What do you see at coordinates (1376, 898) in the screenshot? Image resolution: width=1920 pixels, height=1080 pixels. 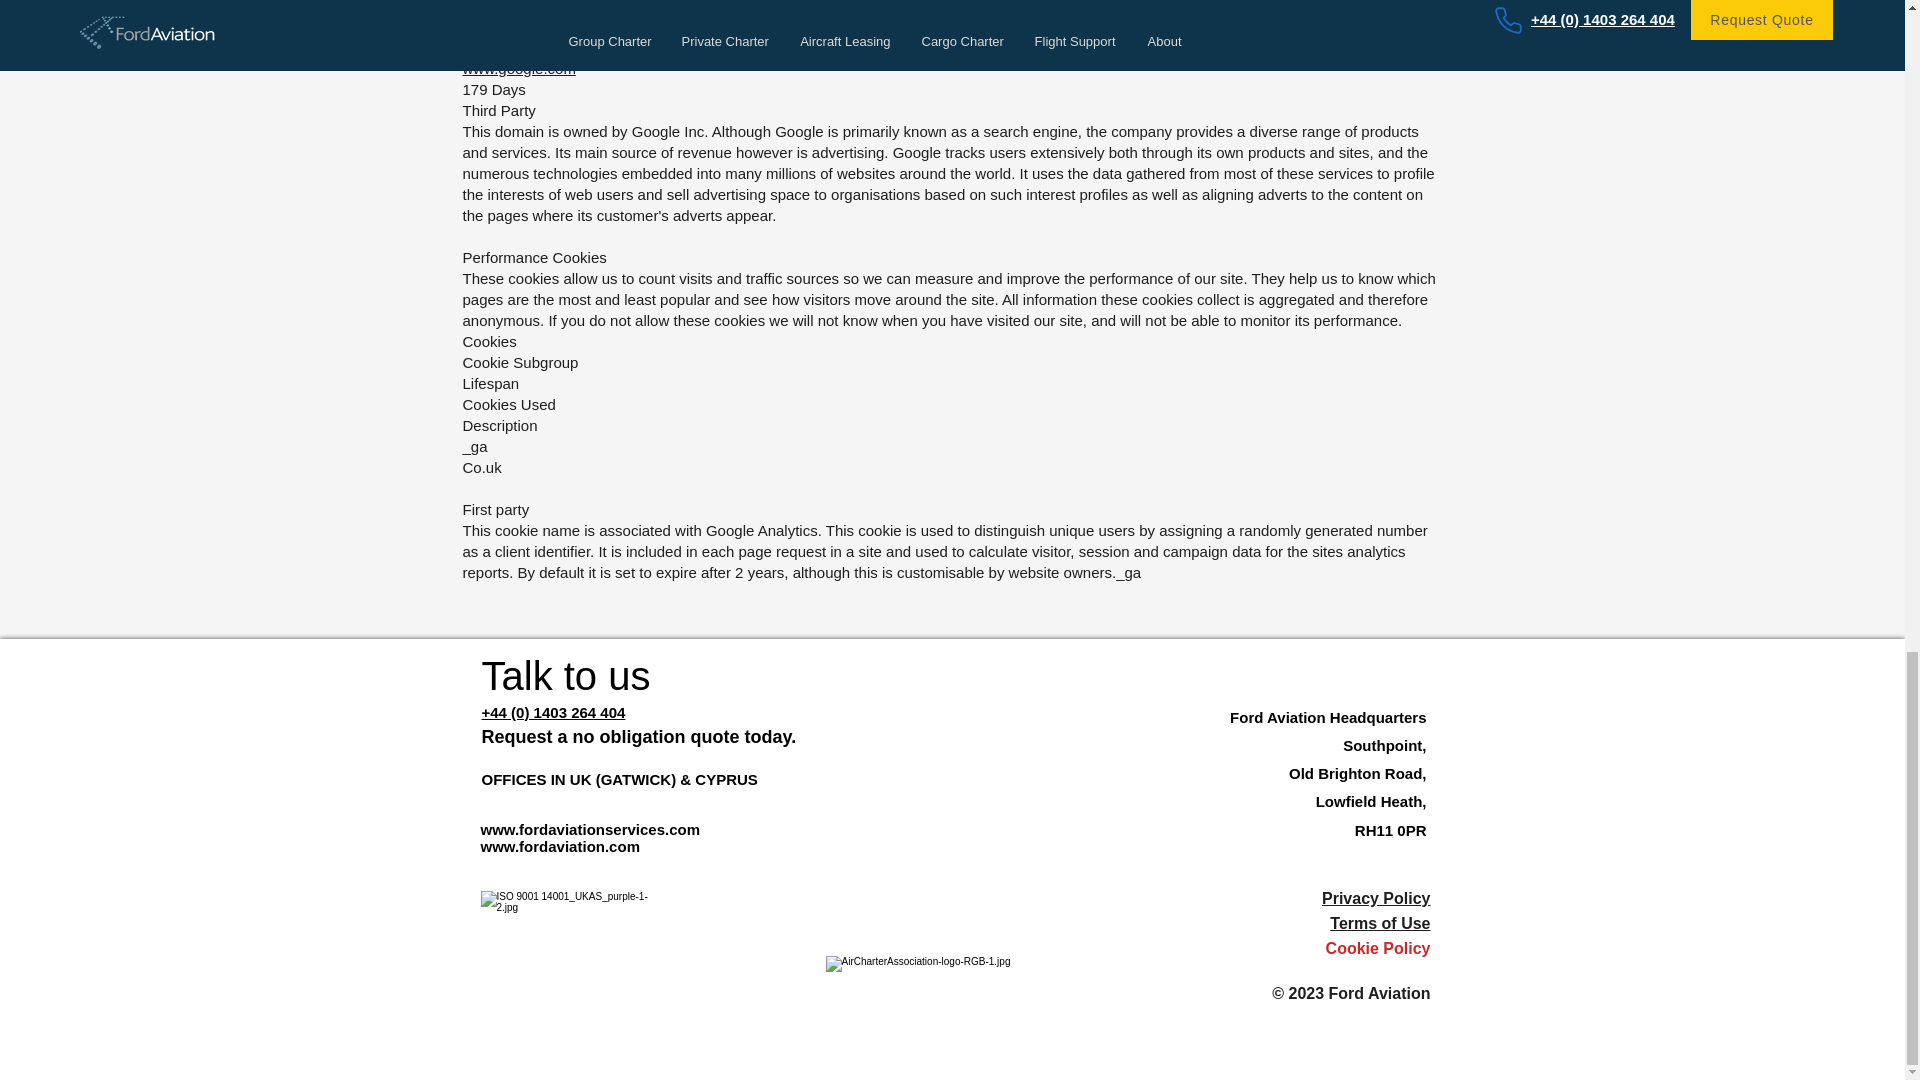 I see `Privacy Policy` at bounding box center [1376, 898].